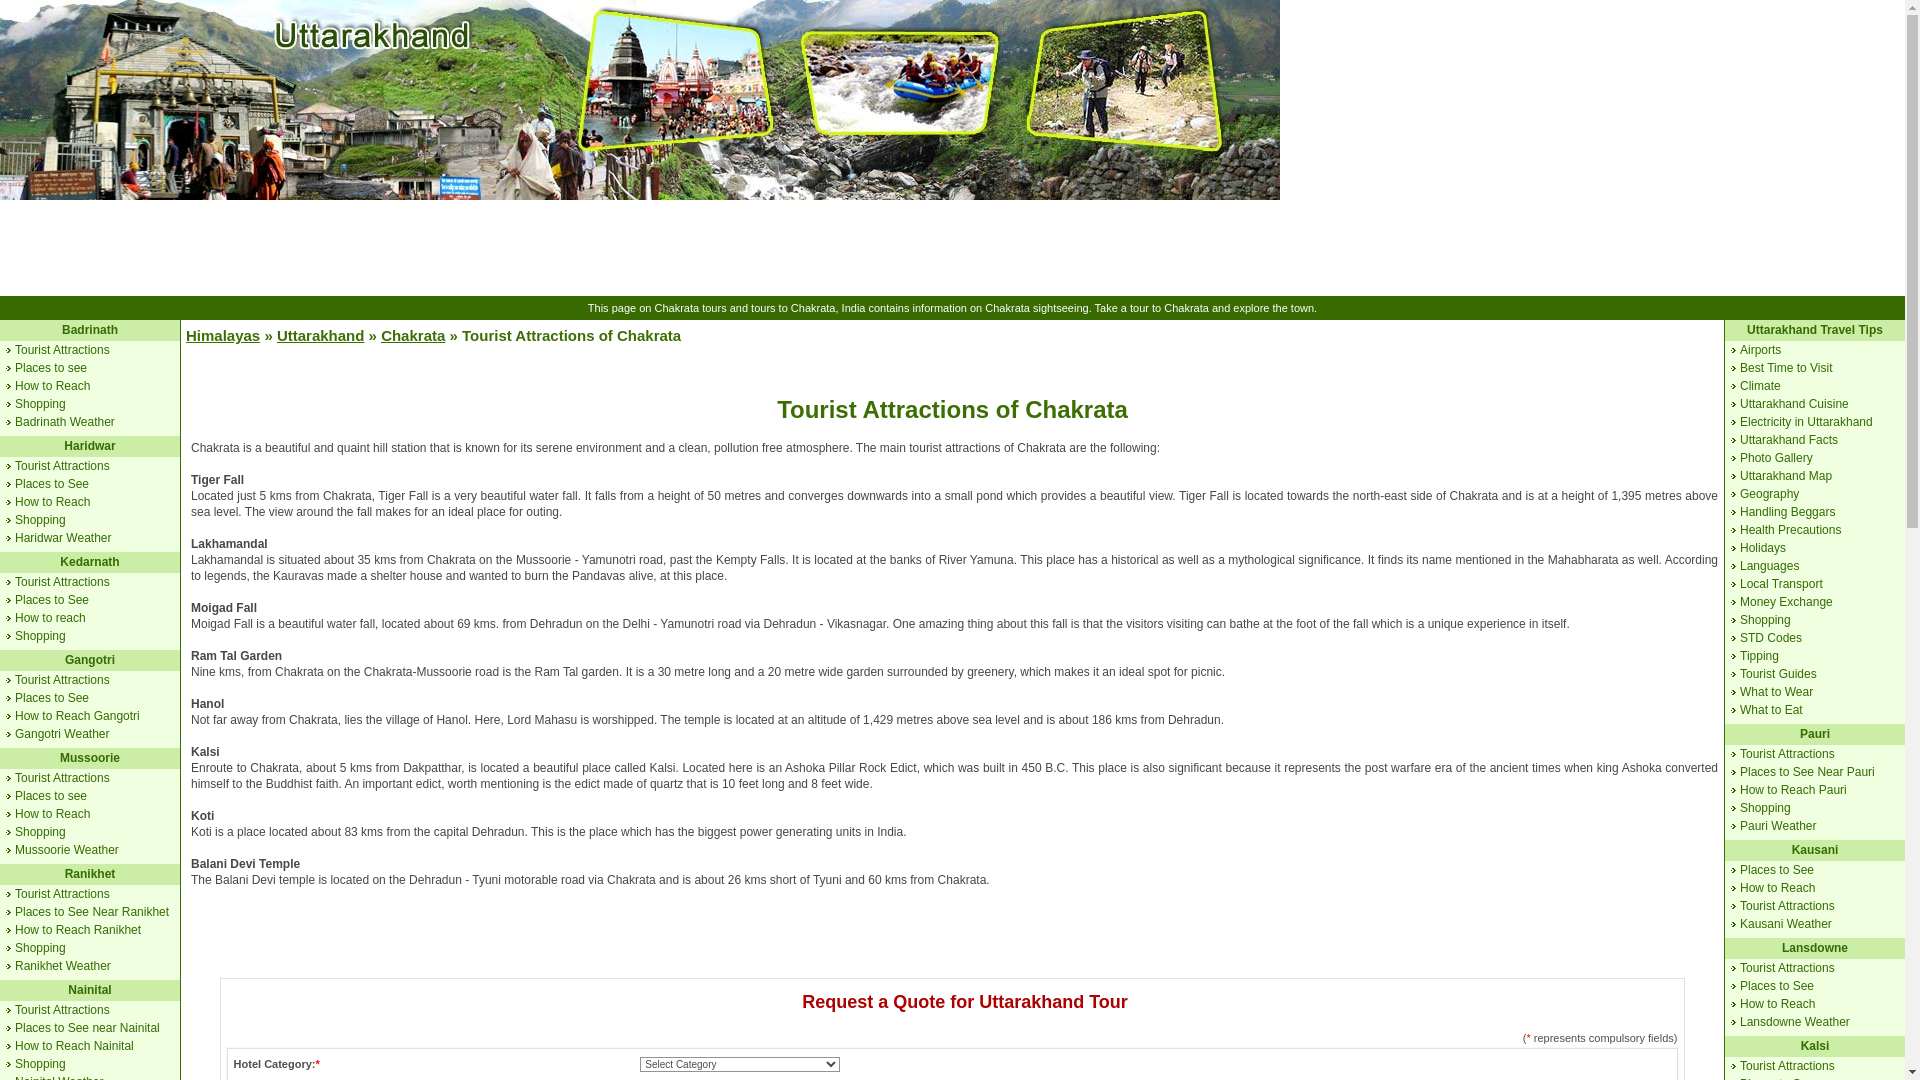  I want to click on Nainital Weather, so click(59, 1077).